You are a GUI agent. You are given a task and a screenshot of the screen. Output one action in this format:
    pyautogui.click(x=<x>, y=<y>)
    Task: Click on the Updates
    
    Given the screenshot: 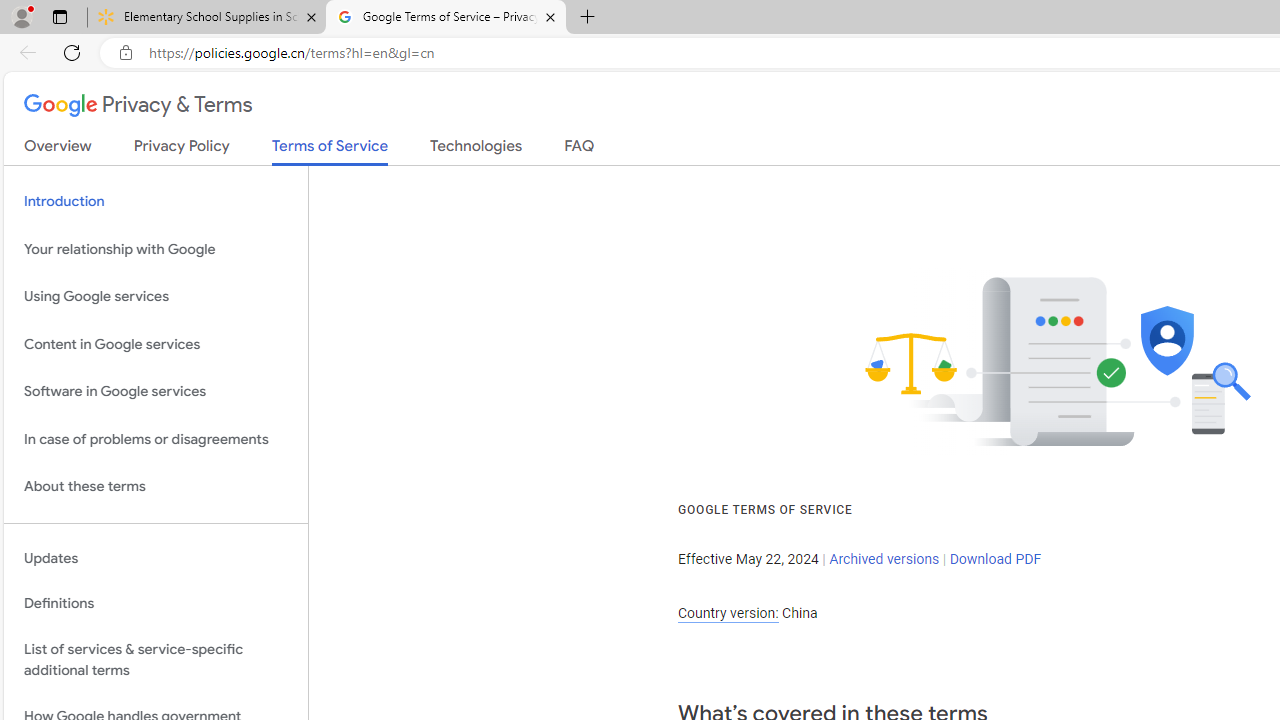 What is the action you would take?
    pyautogui.click(x=156, y=558)
    